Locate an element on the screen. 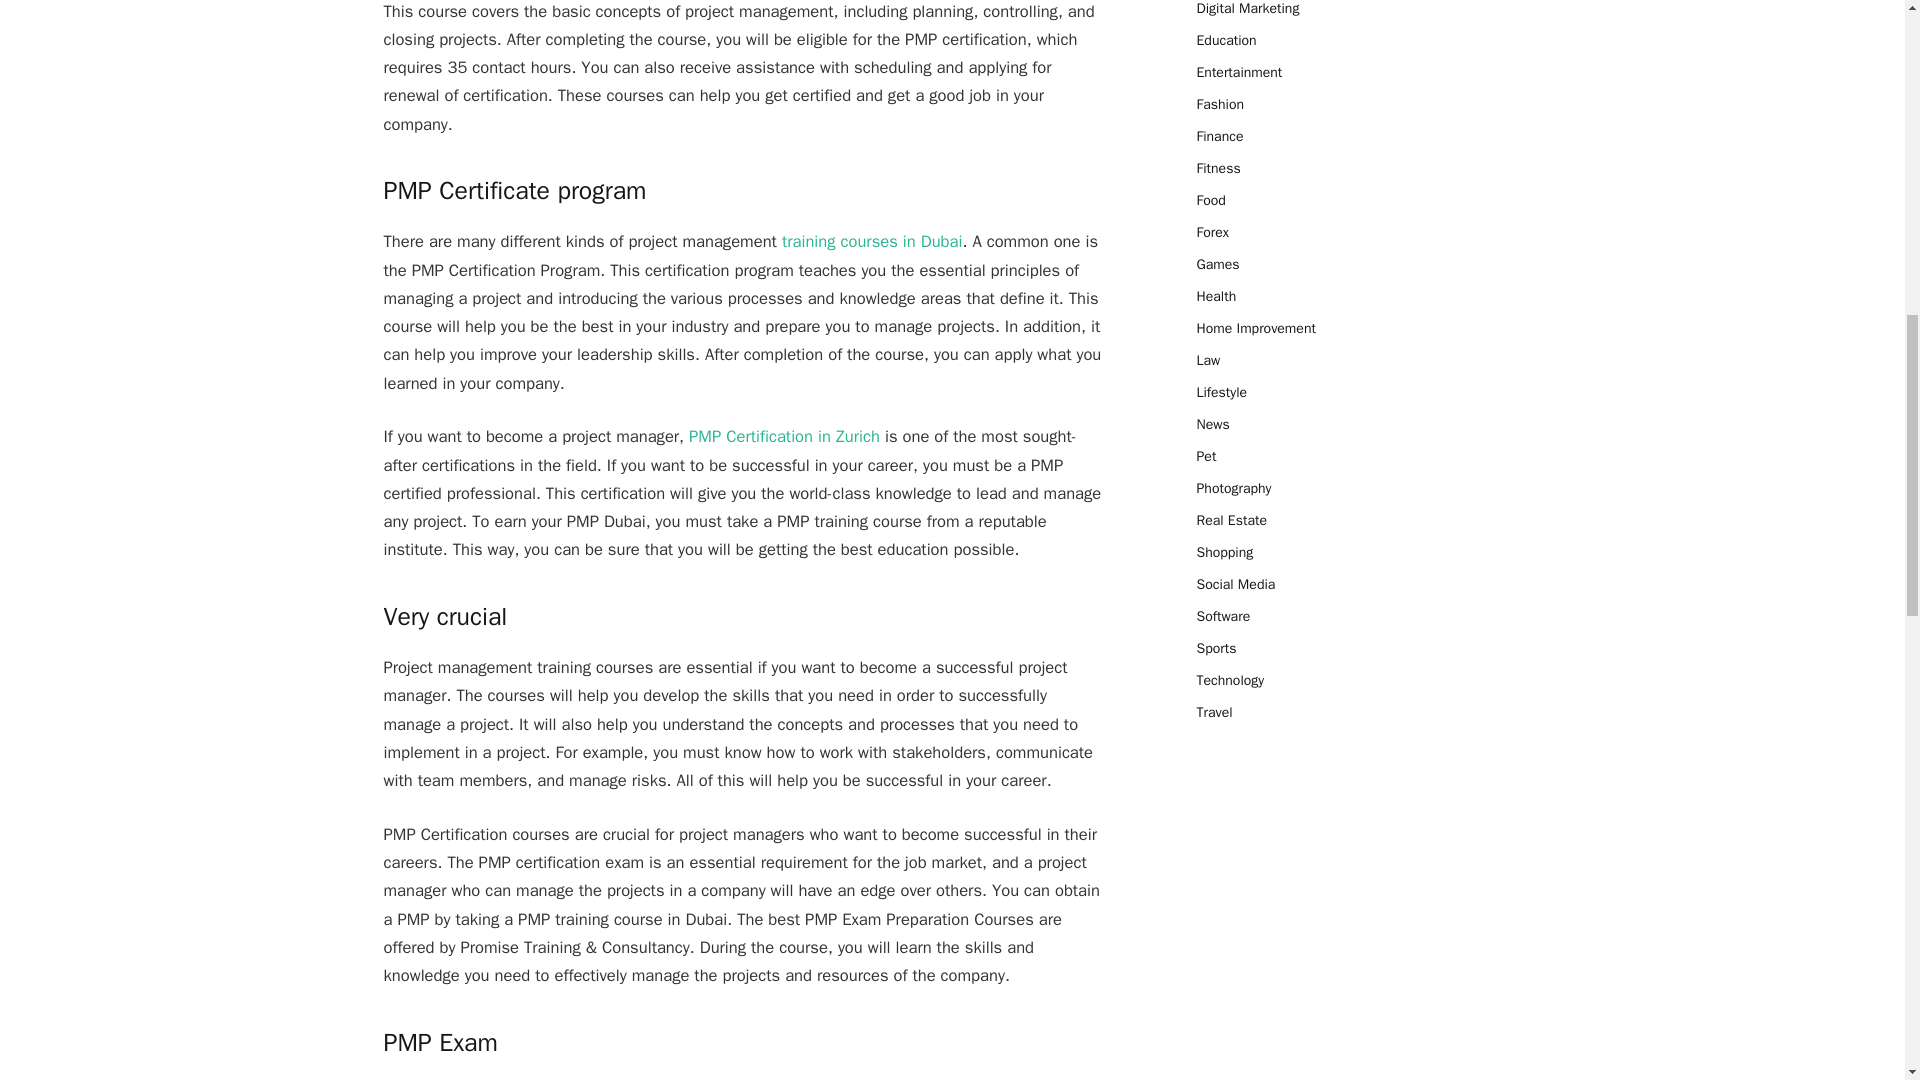 This screenshot has width=1920, height=1080. PMP Certification in Zurich is located at coordinates (784, 436).